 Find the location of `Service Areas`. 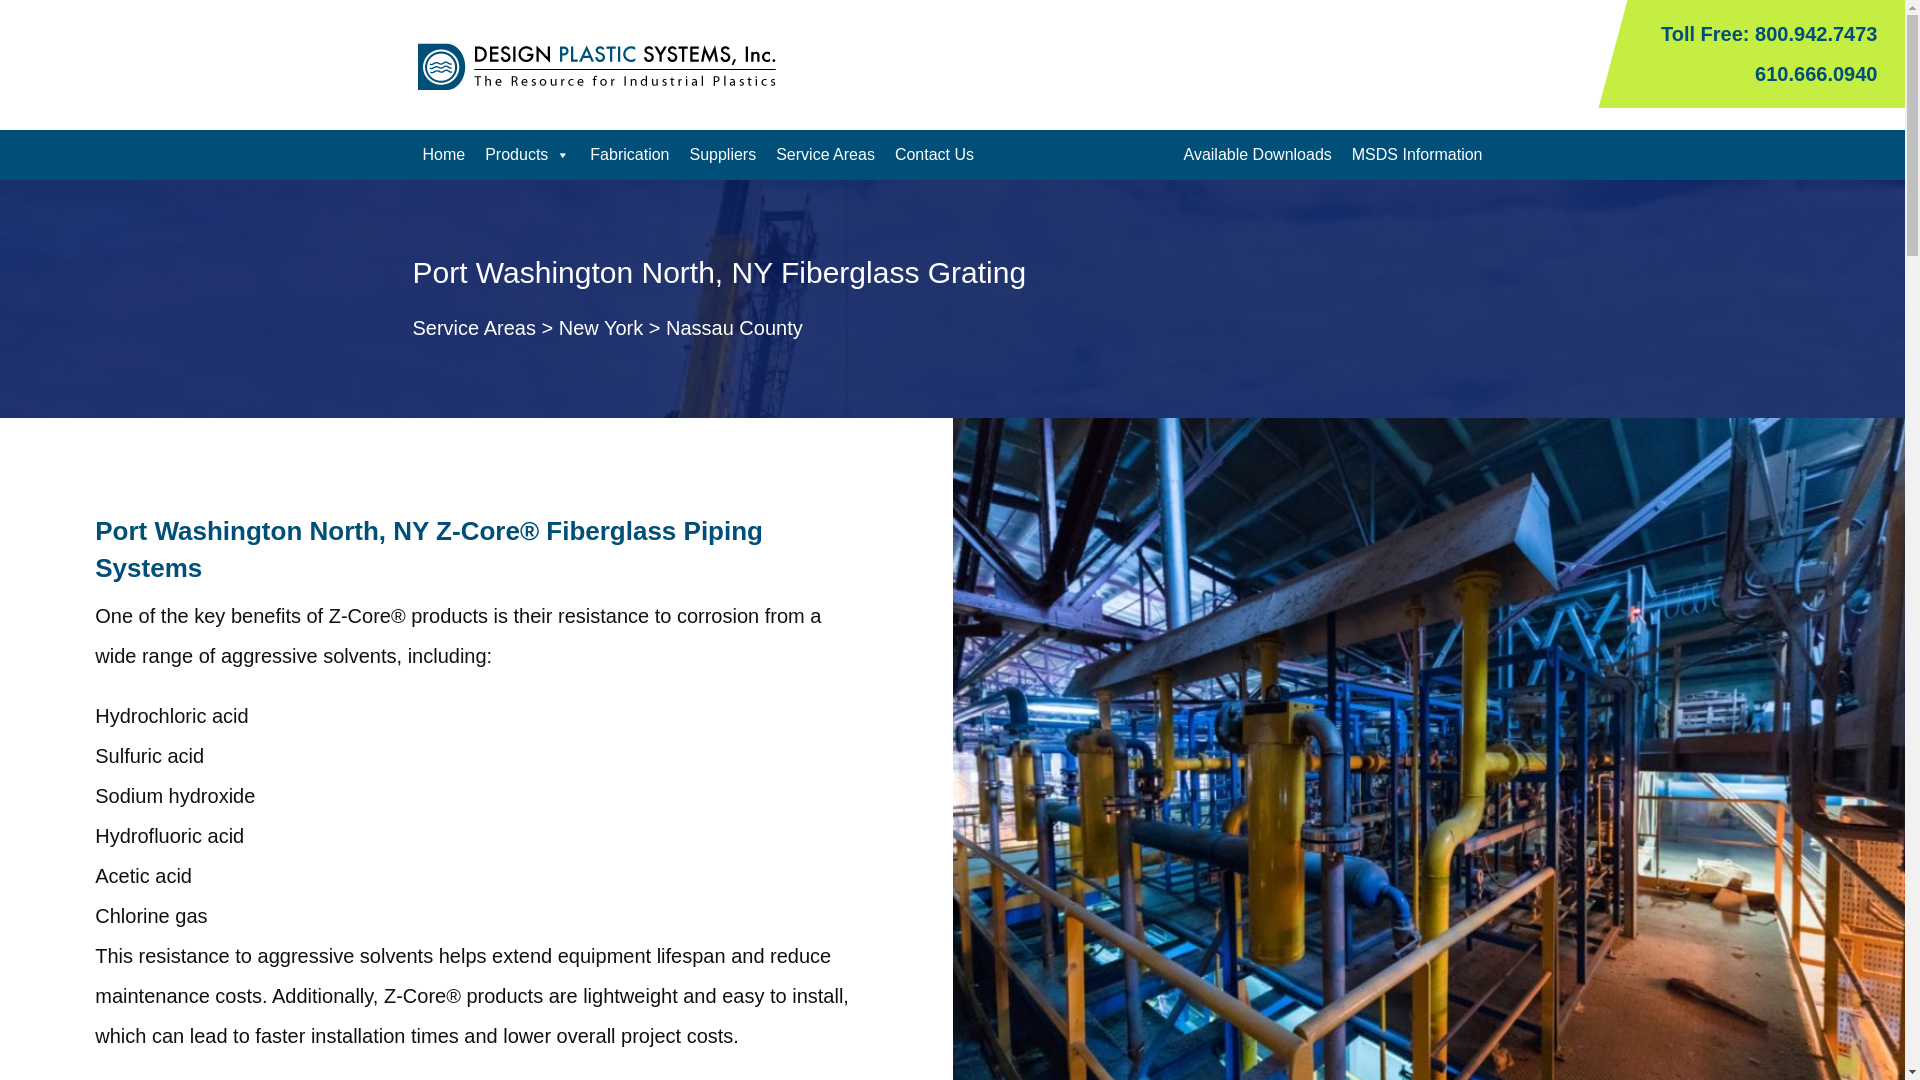

Service Areas is located at coordinates (826, 154).